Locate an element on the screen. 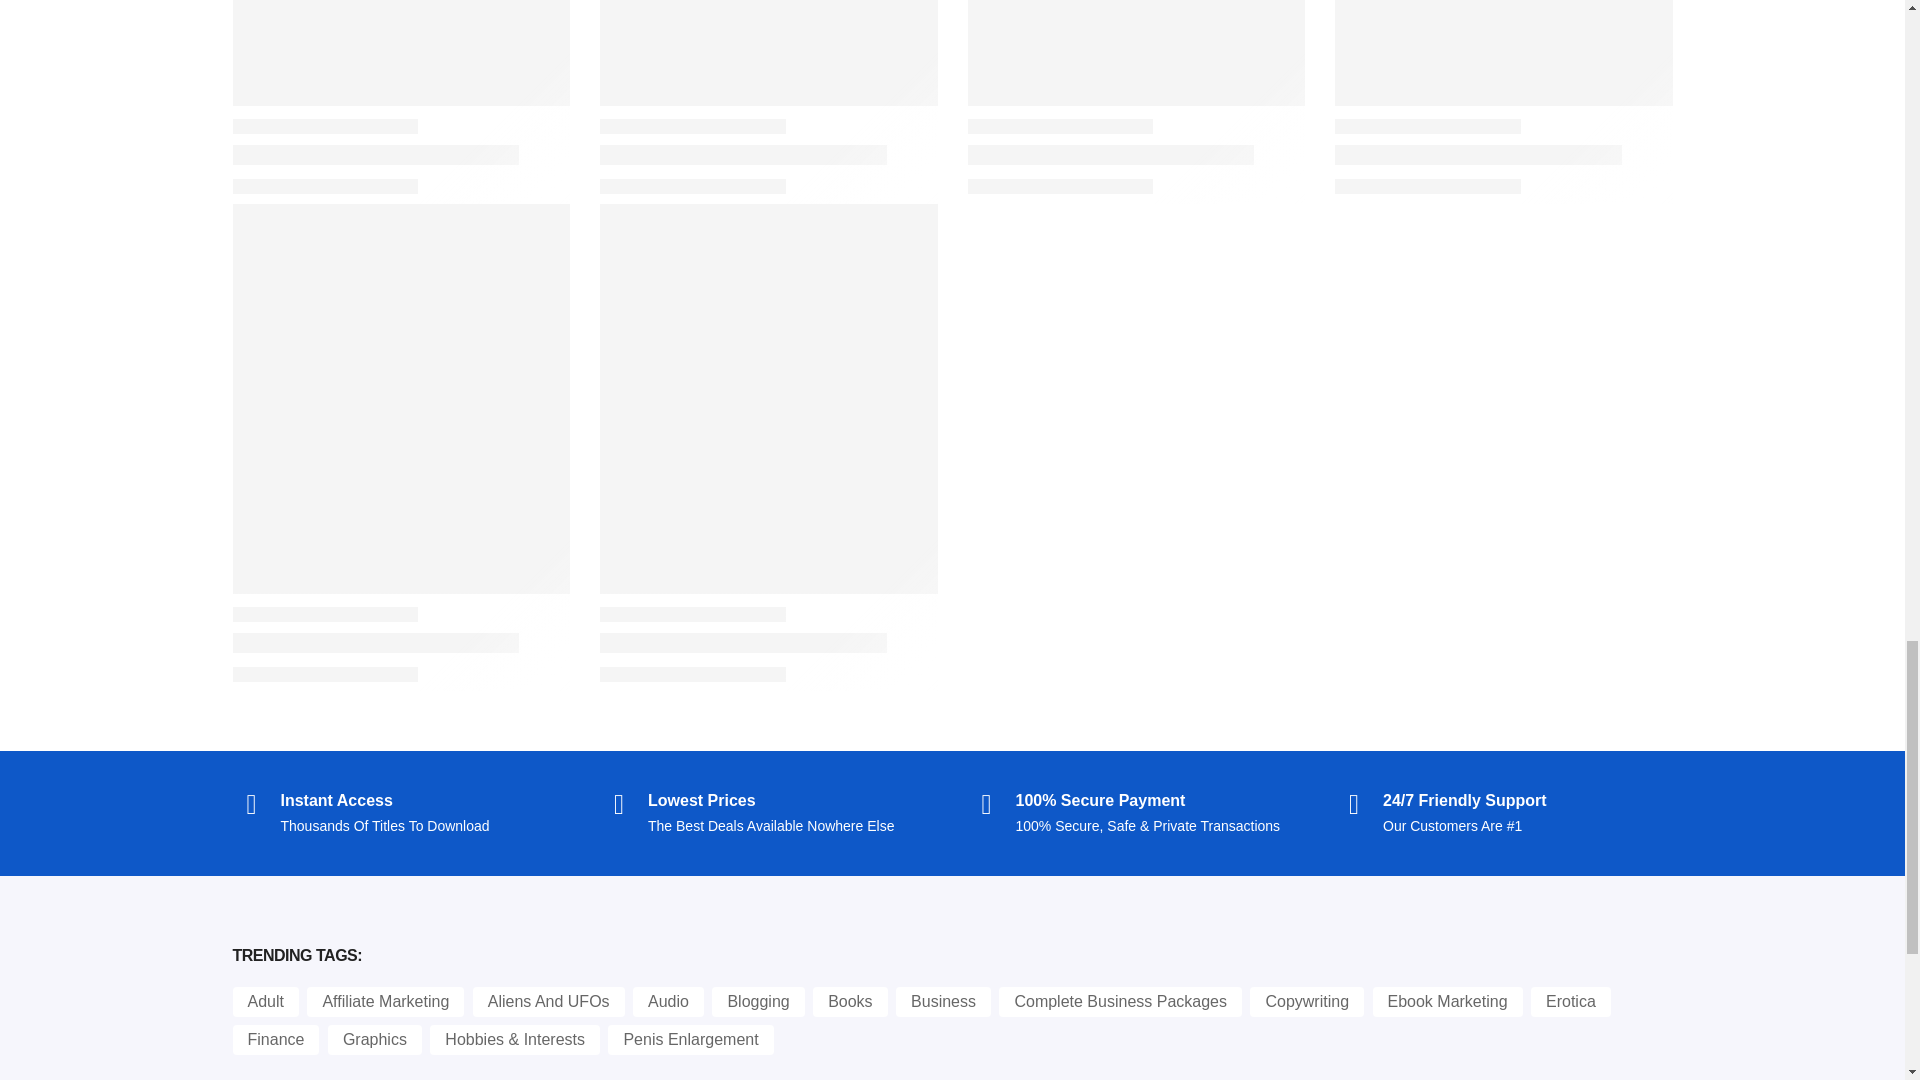 The width and height of the screenshot is (1920, 1080). Aliens And UFOs is located at coordinates (548, 1002).